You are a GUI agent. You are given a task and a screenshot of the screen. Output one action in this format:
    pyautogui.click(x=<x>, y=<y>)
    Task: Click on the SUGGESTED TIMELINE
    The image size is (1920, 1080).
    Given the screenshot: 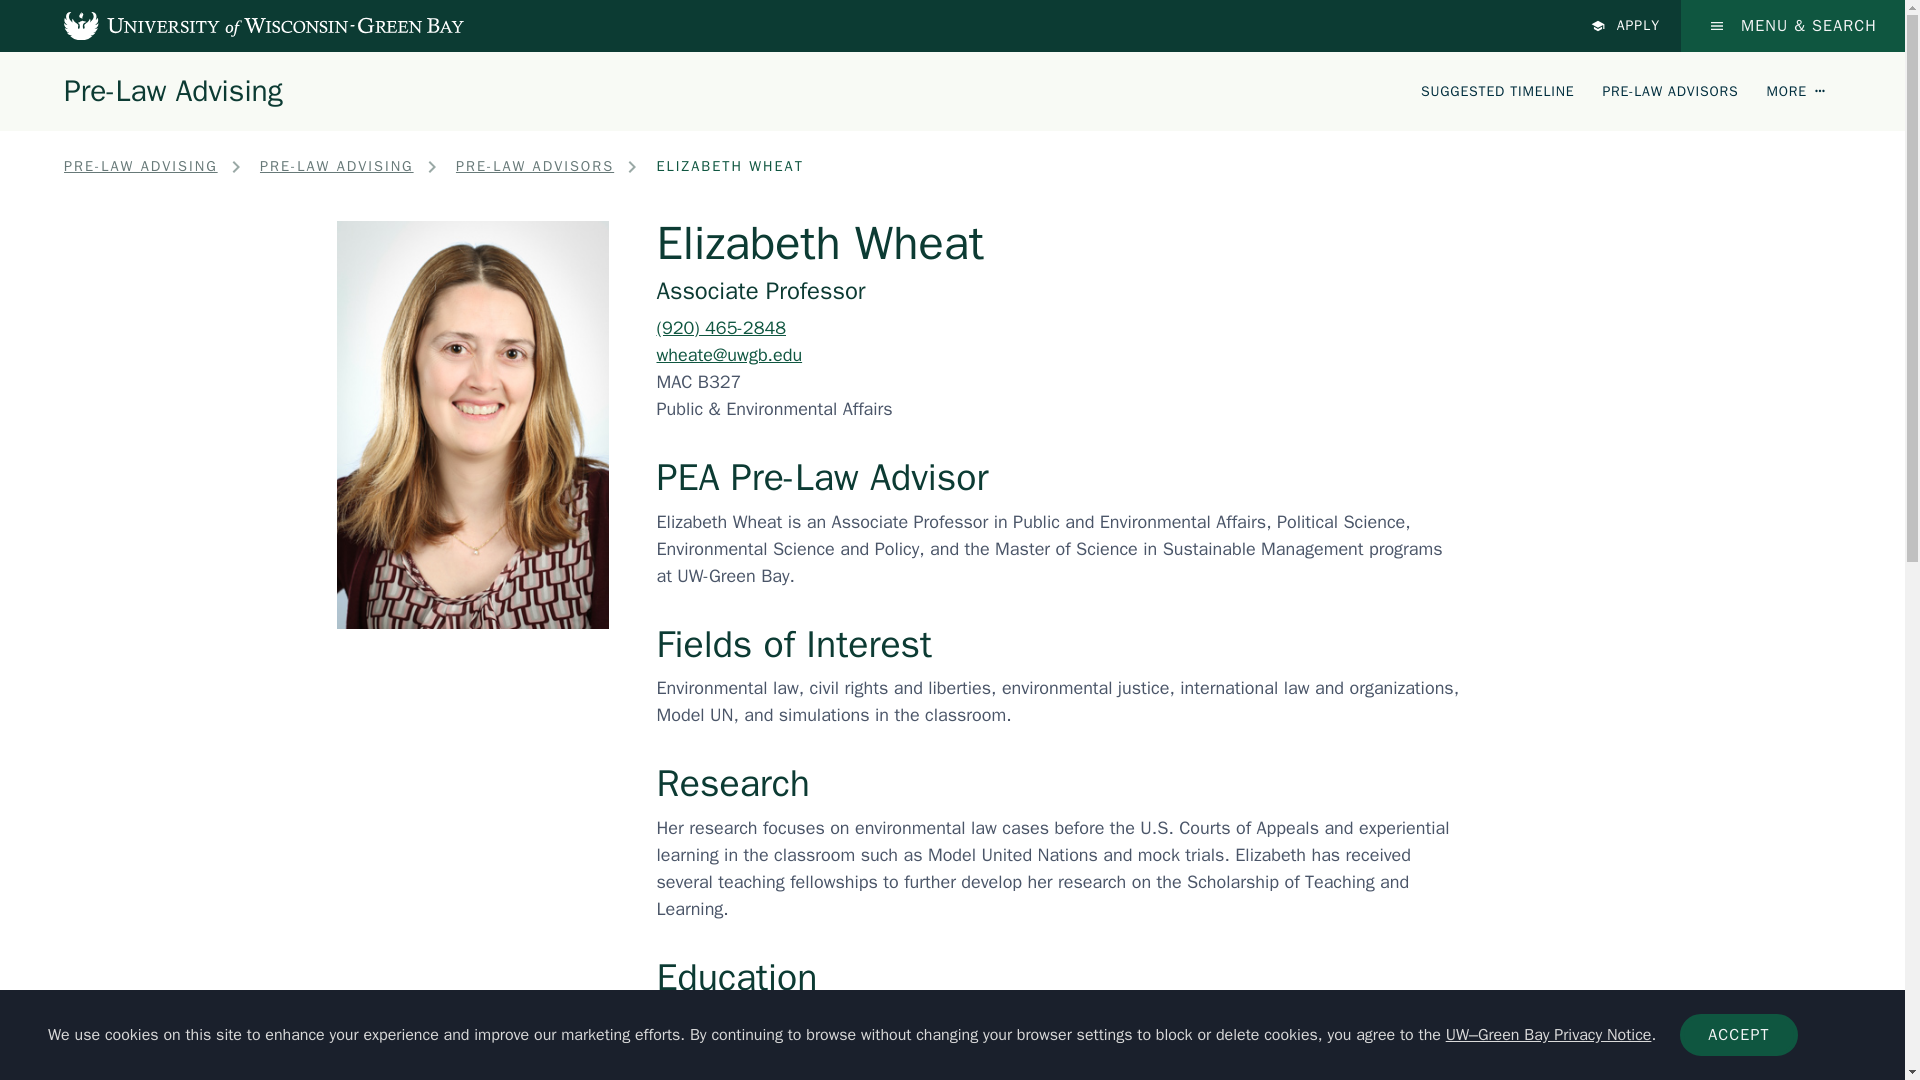 What is the action you would take?
    pyautogui.click(x=1497, y=90)
    